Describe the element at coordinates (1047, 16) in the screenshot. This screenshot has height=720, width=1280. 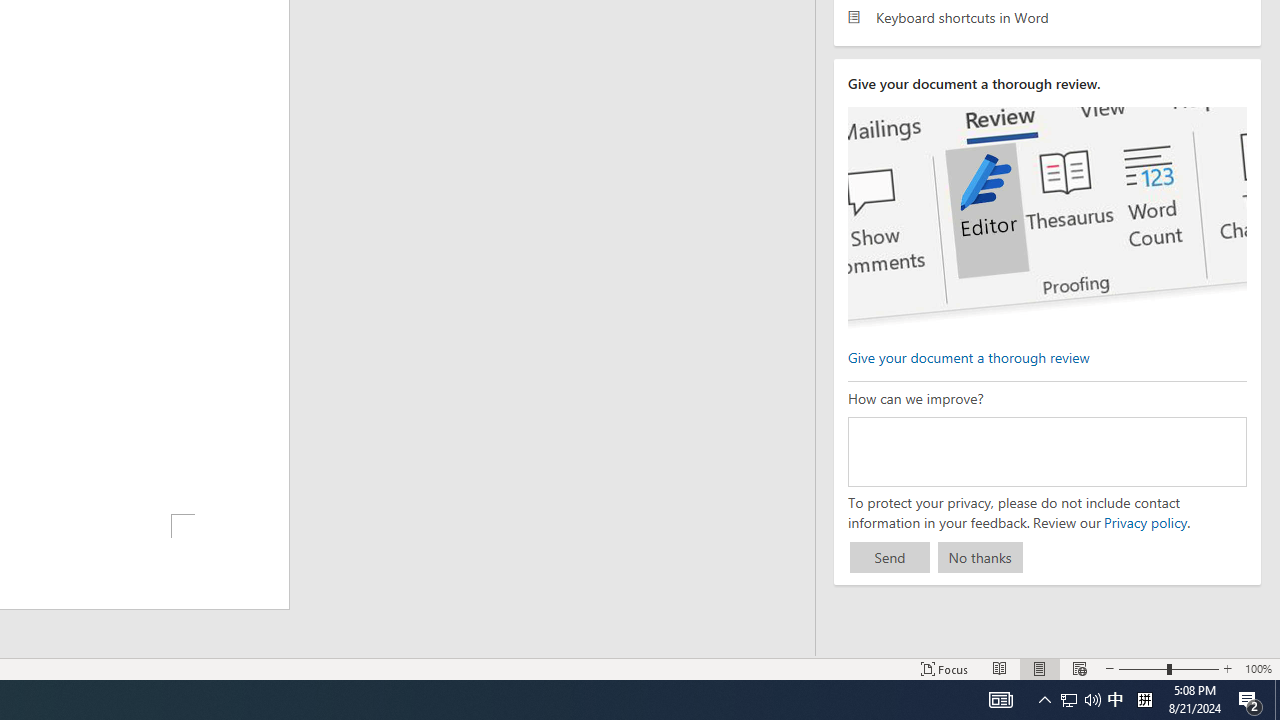
I see `Keyboard shortcuts in Word` at that location.